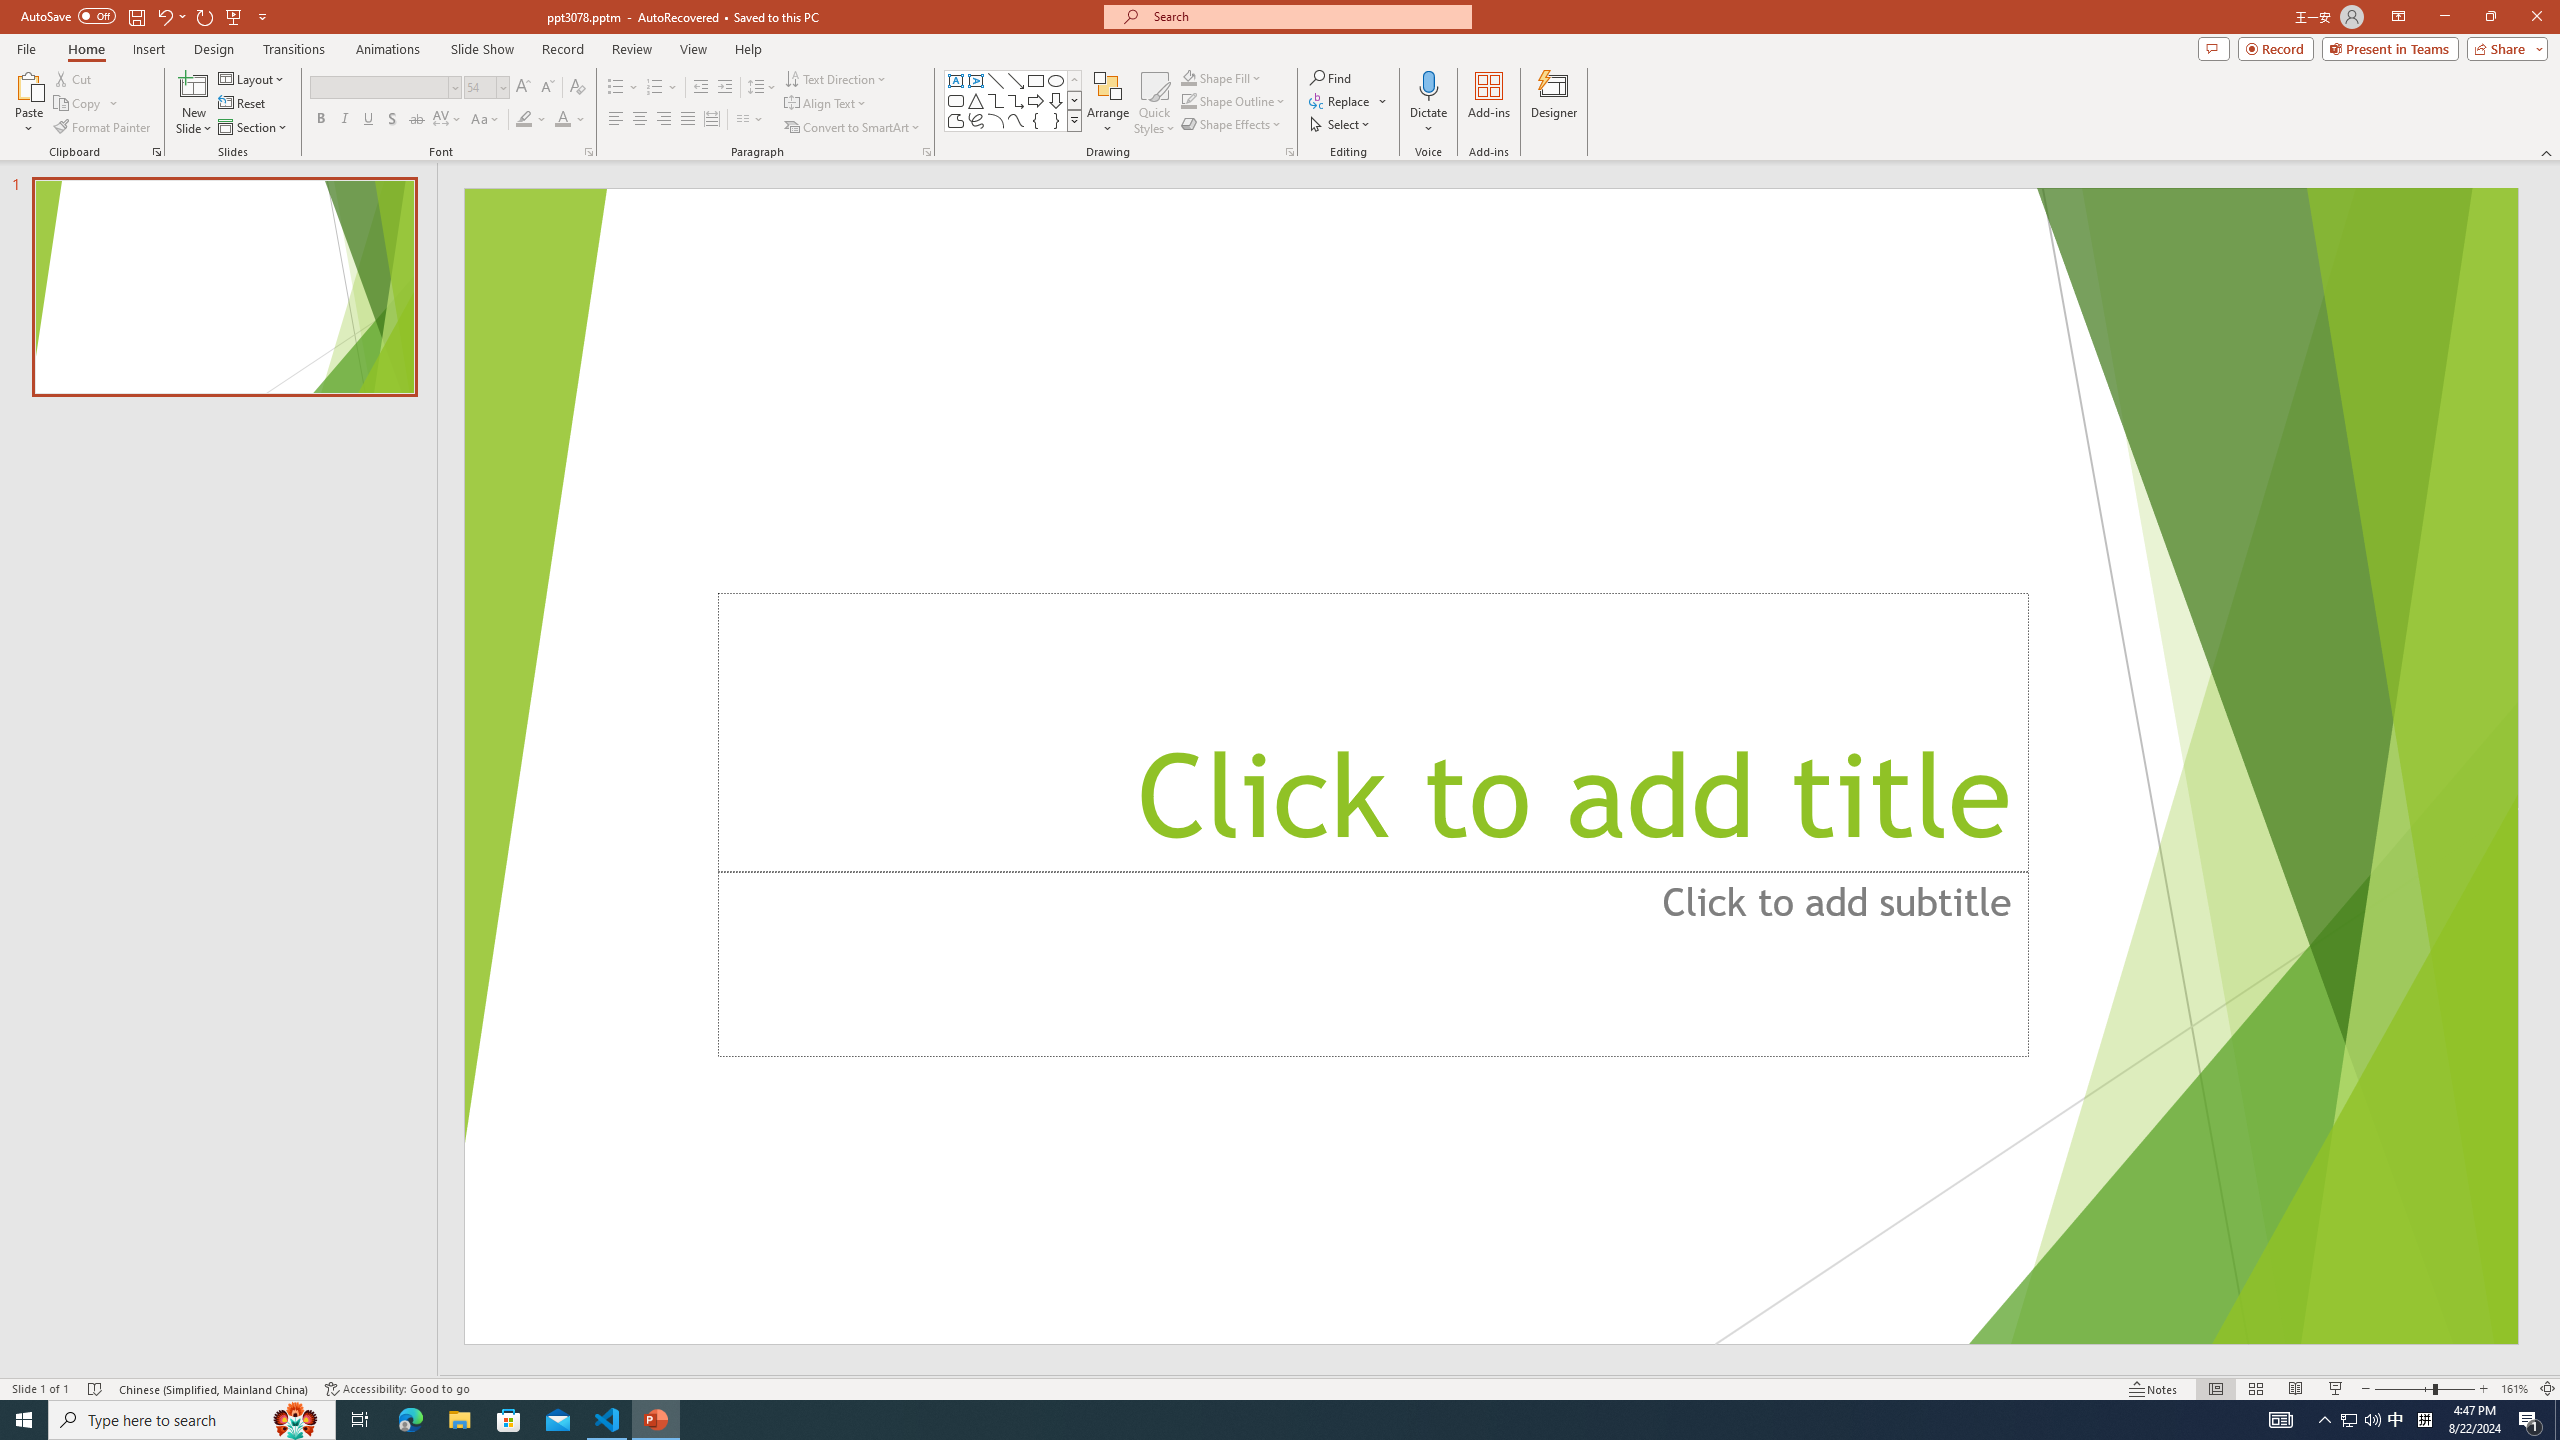 The width and height of the screenshot is (2560, 1440). Describe the element at coordinates (762, 88) in the screenshot. I see `Line Spacing` at that location.